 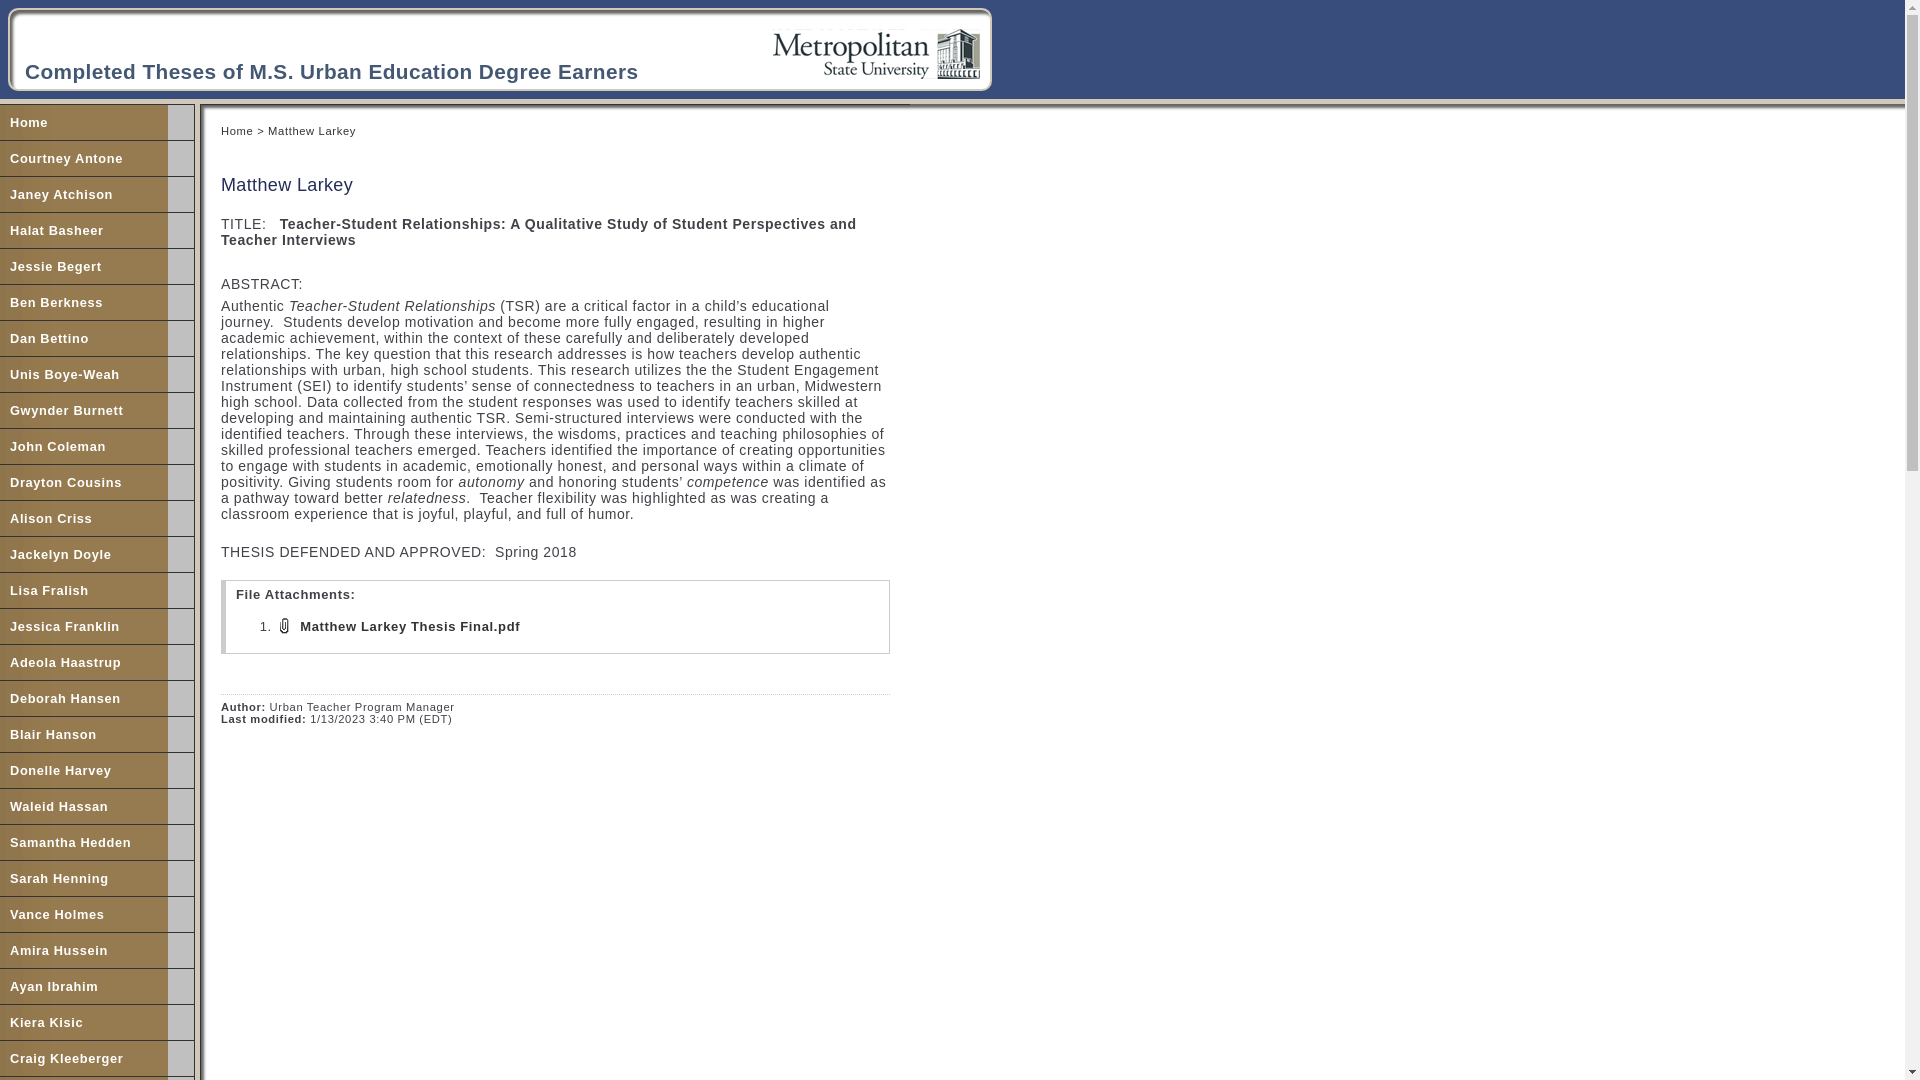 I want to click on Dan Bettino, so click(x=84, y=338).